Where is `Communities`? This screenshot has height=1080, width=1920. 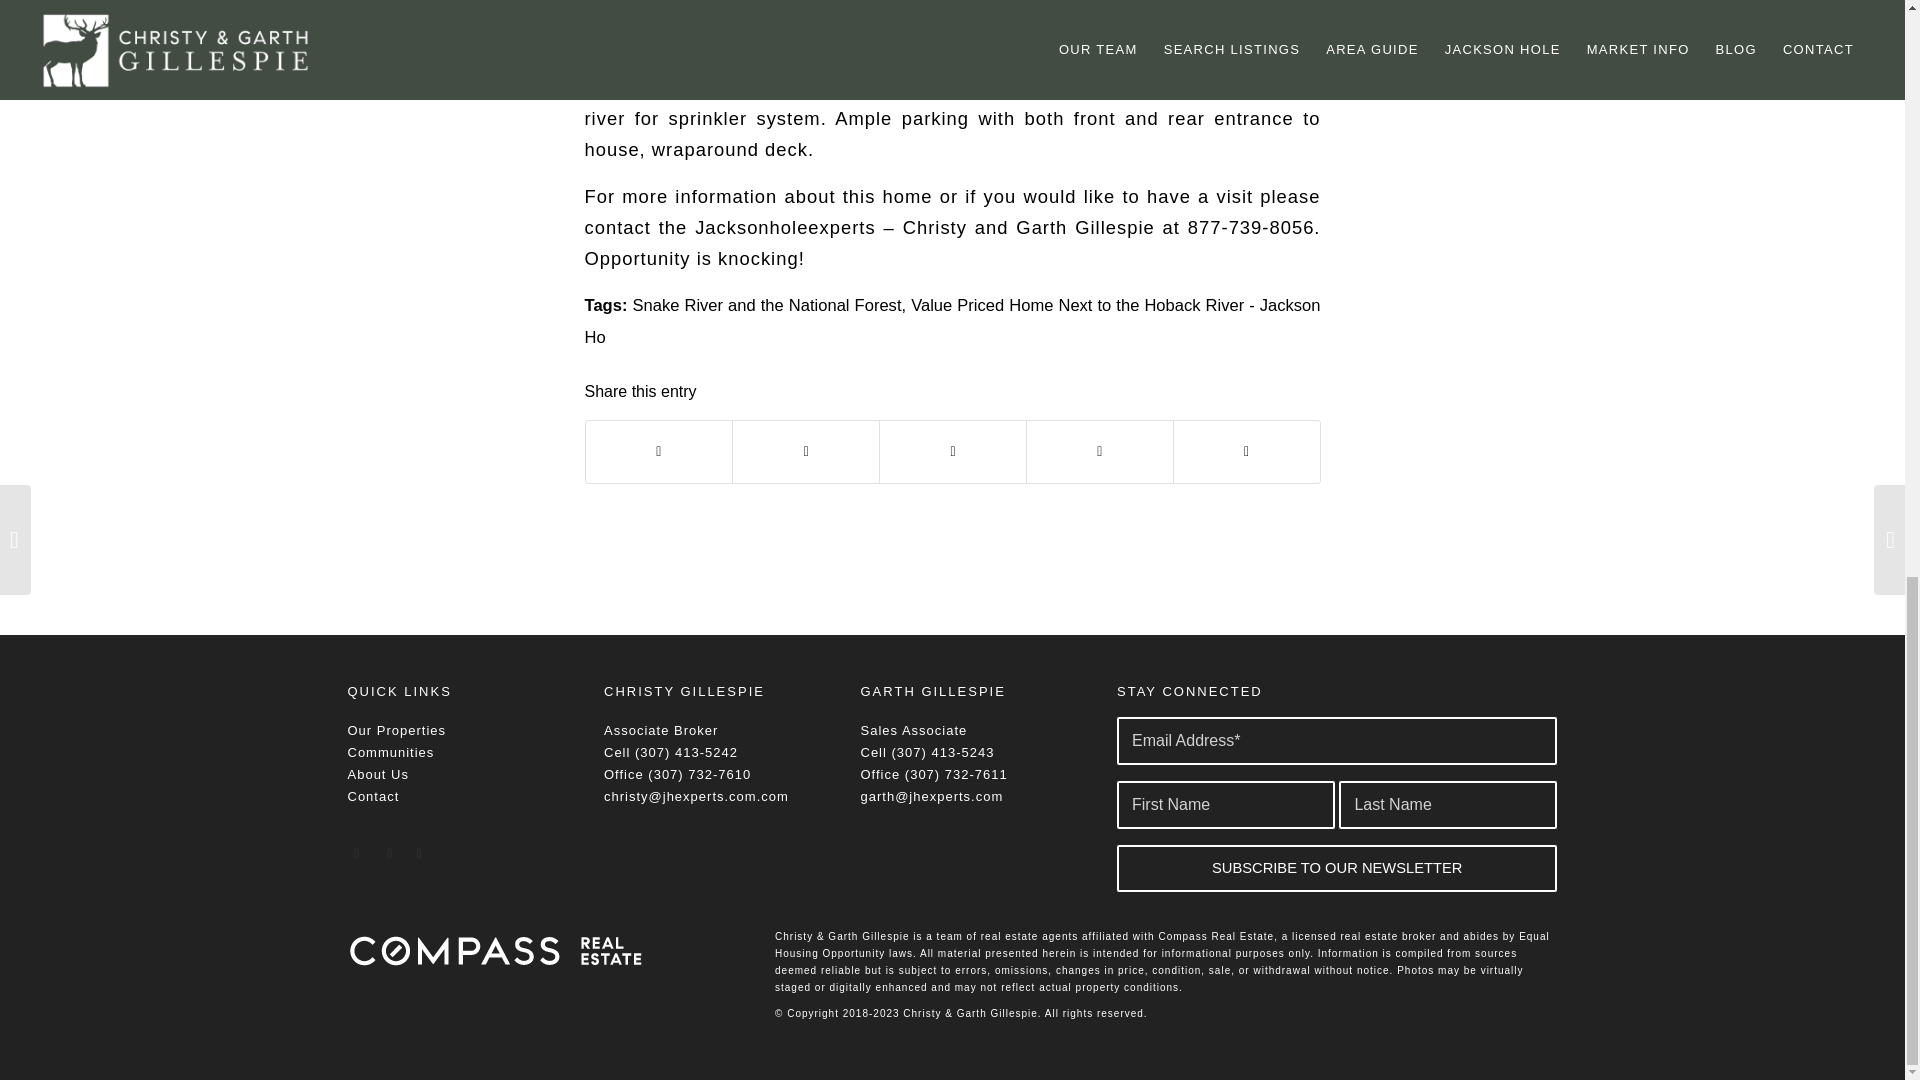
Communities is located at coordinates (391, 752).